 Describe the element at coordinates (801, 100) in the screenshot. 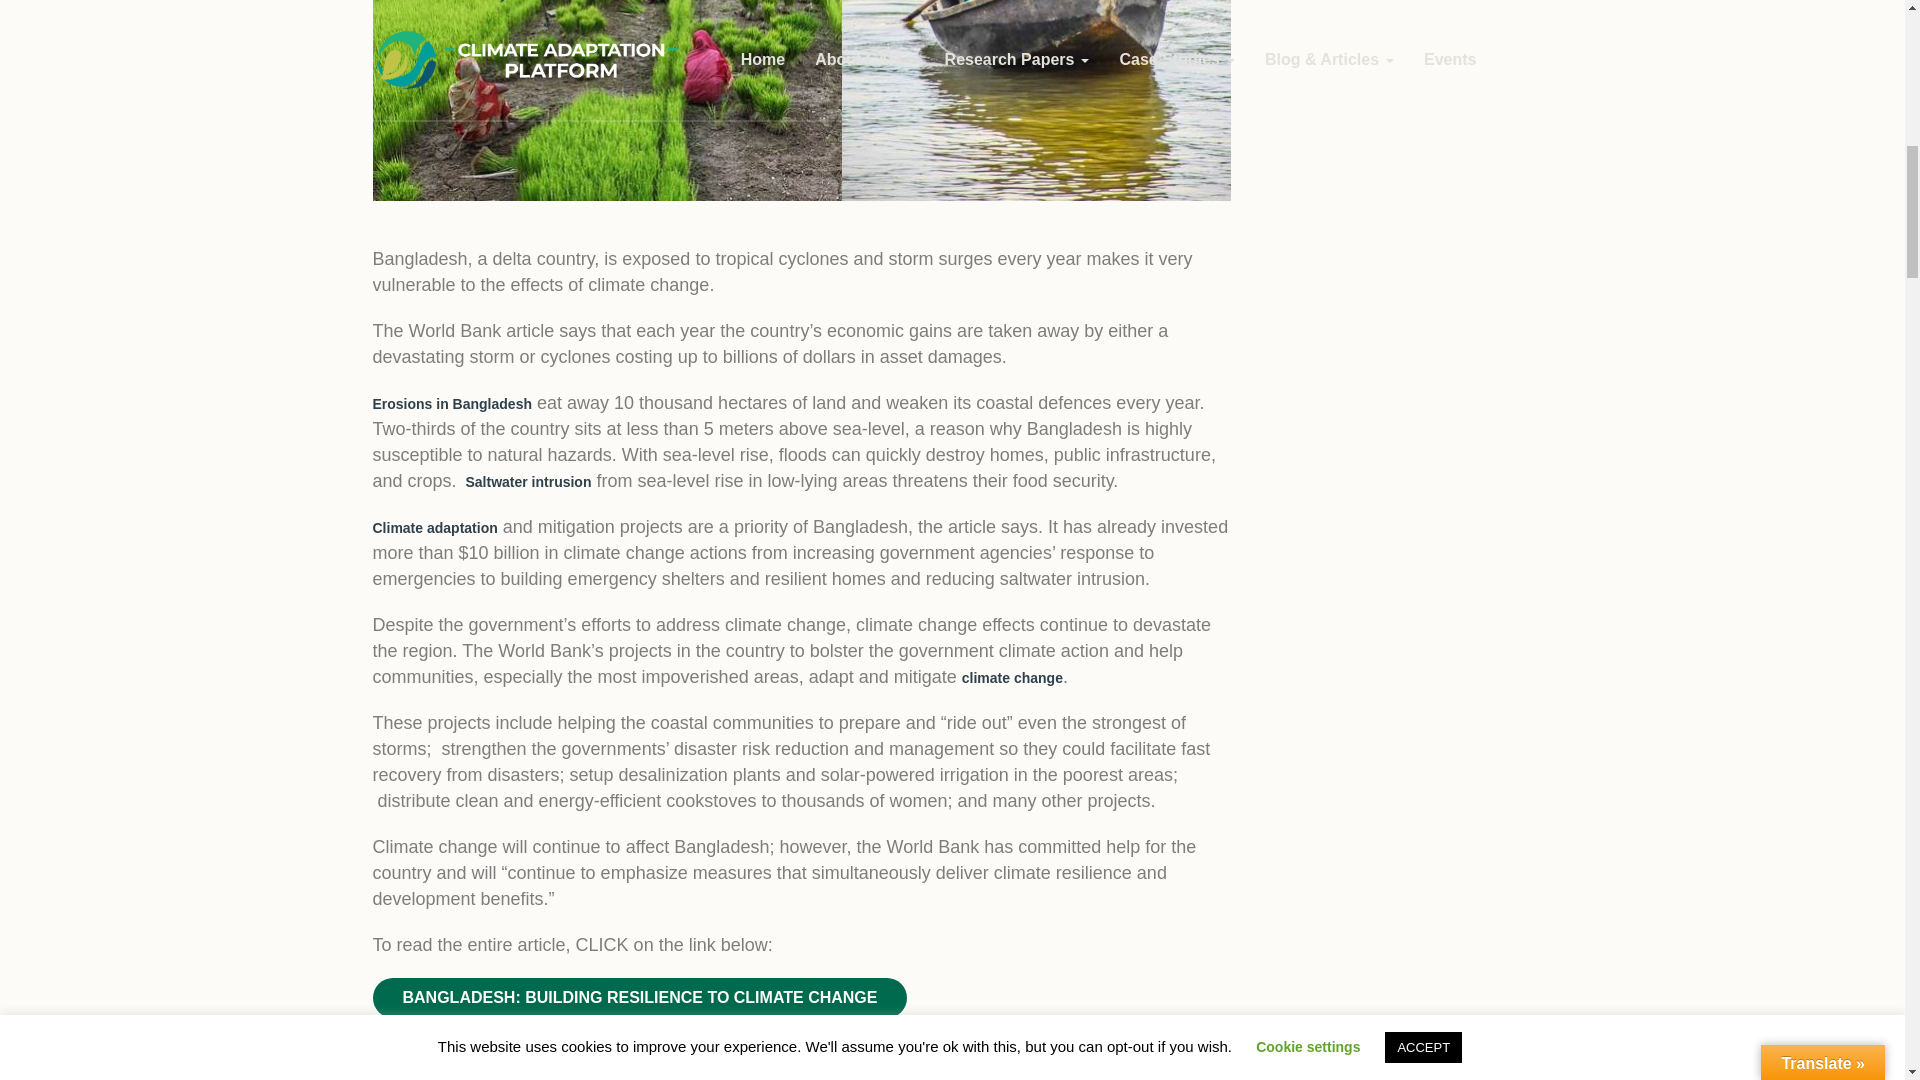

I see `climate change adaptation mitigation bangladesh` at that location.